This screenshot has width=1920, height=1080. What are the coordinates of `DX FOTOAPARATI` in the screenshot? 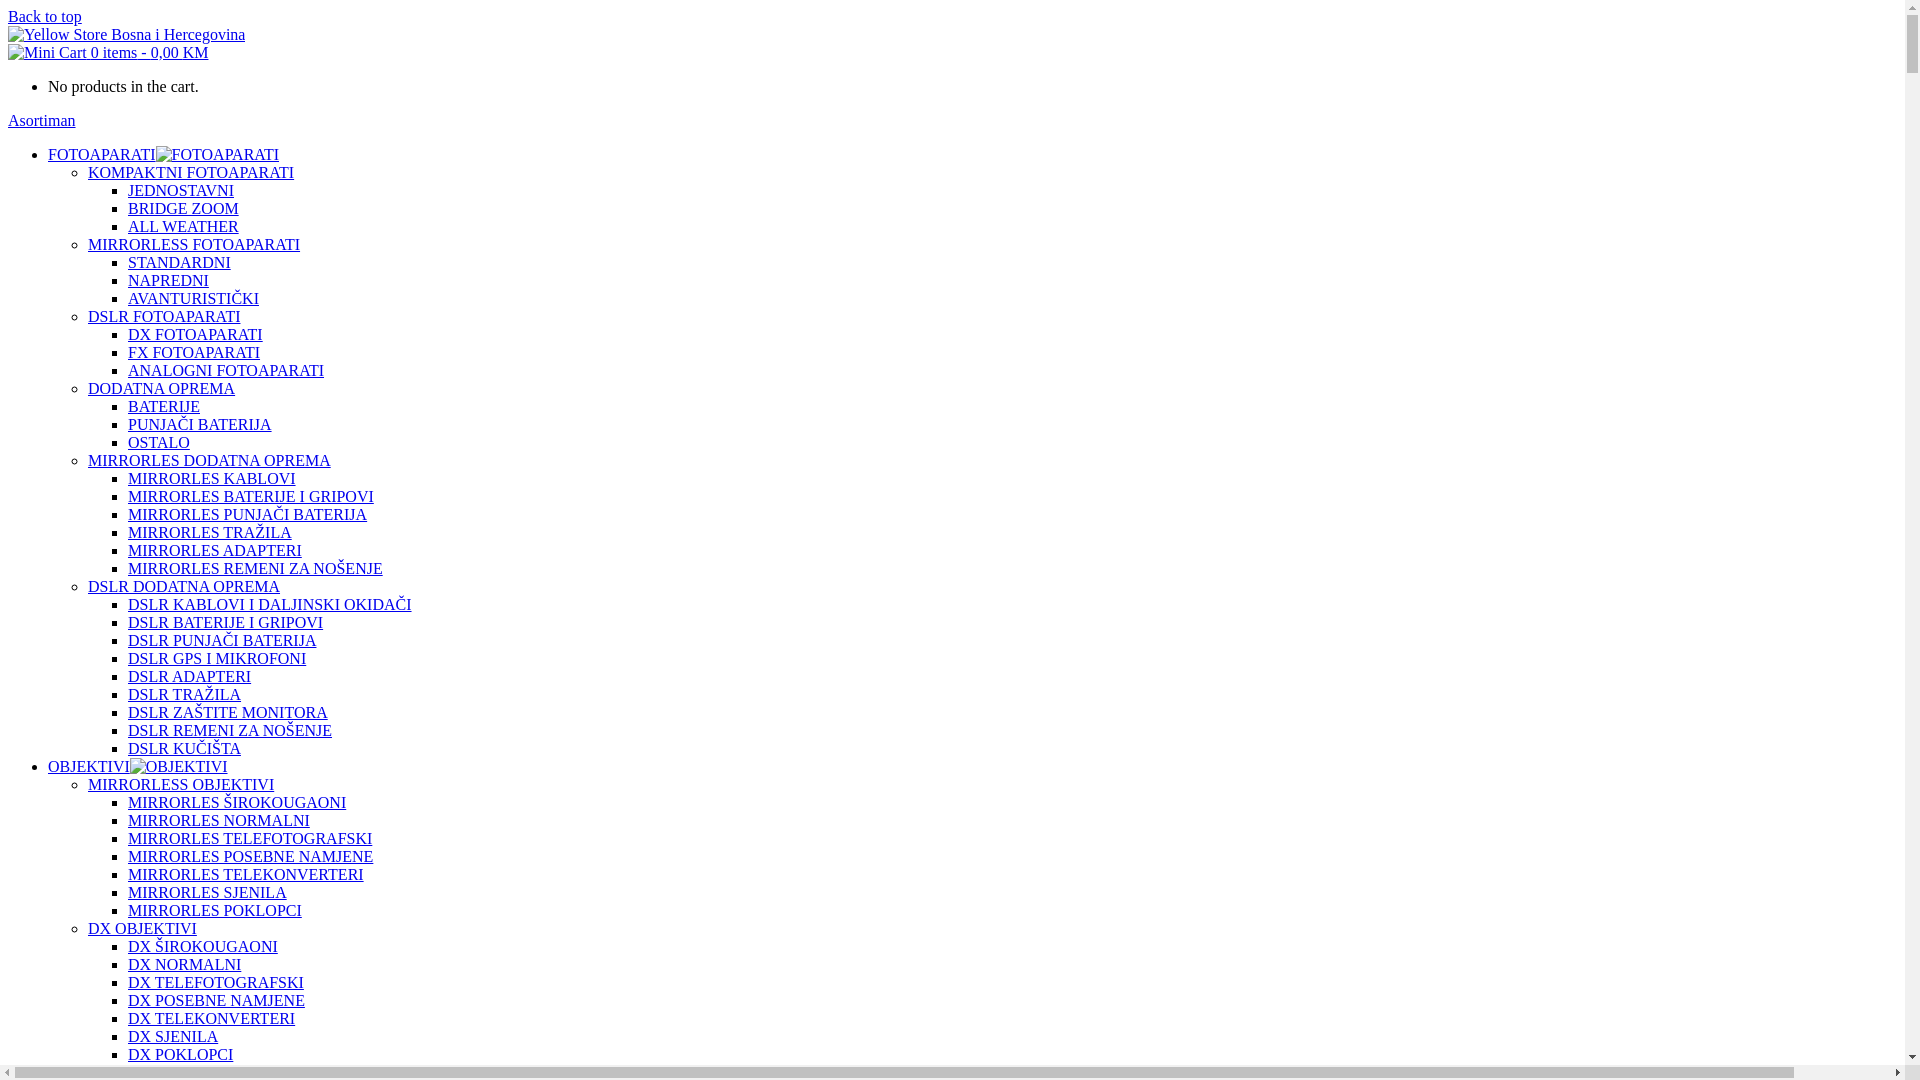 It's located at (196, 334).